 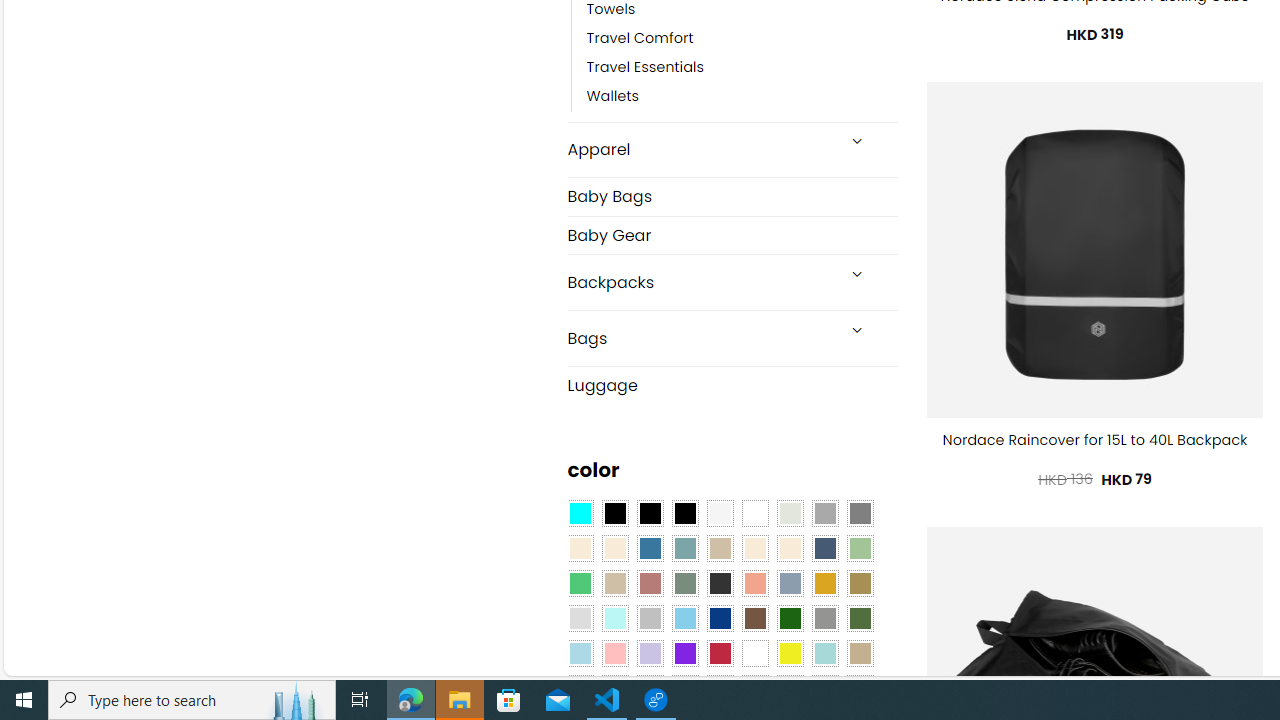 I want to click on Travel Essentials, so click(x=742, y=68).